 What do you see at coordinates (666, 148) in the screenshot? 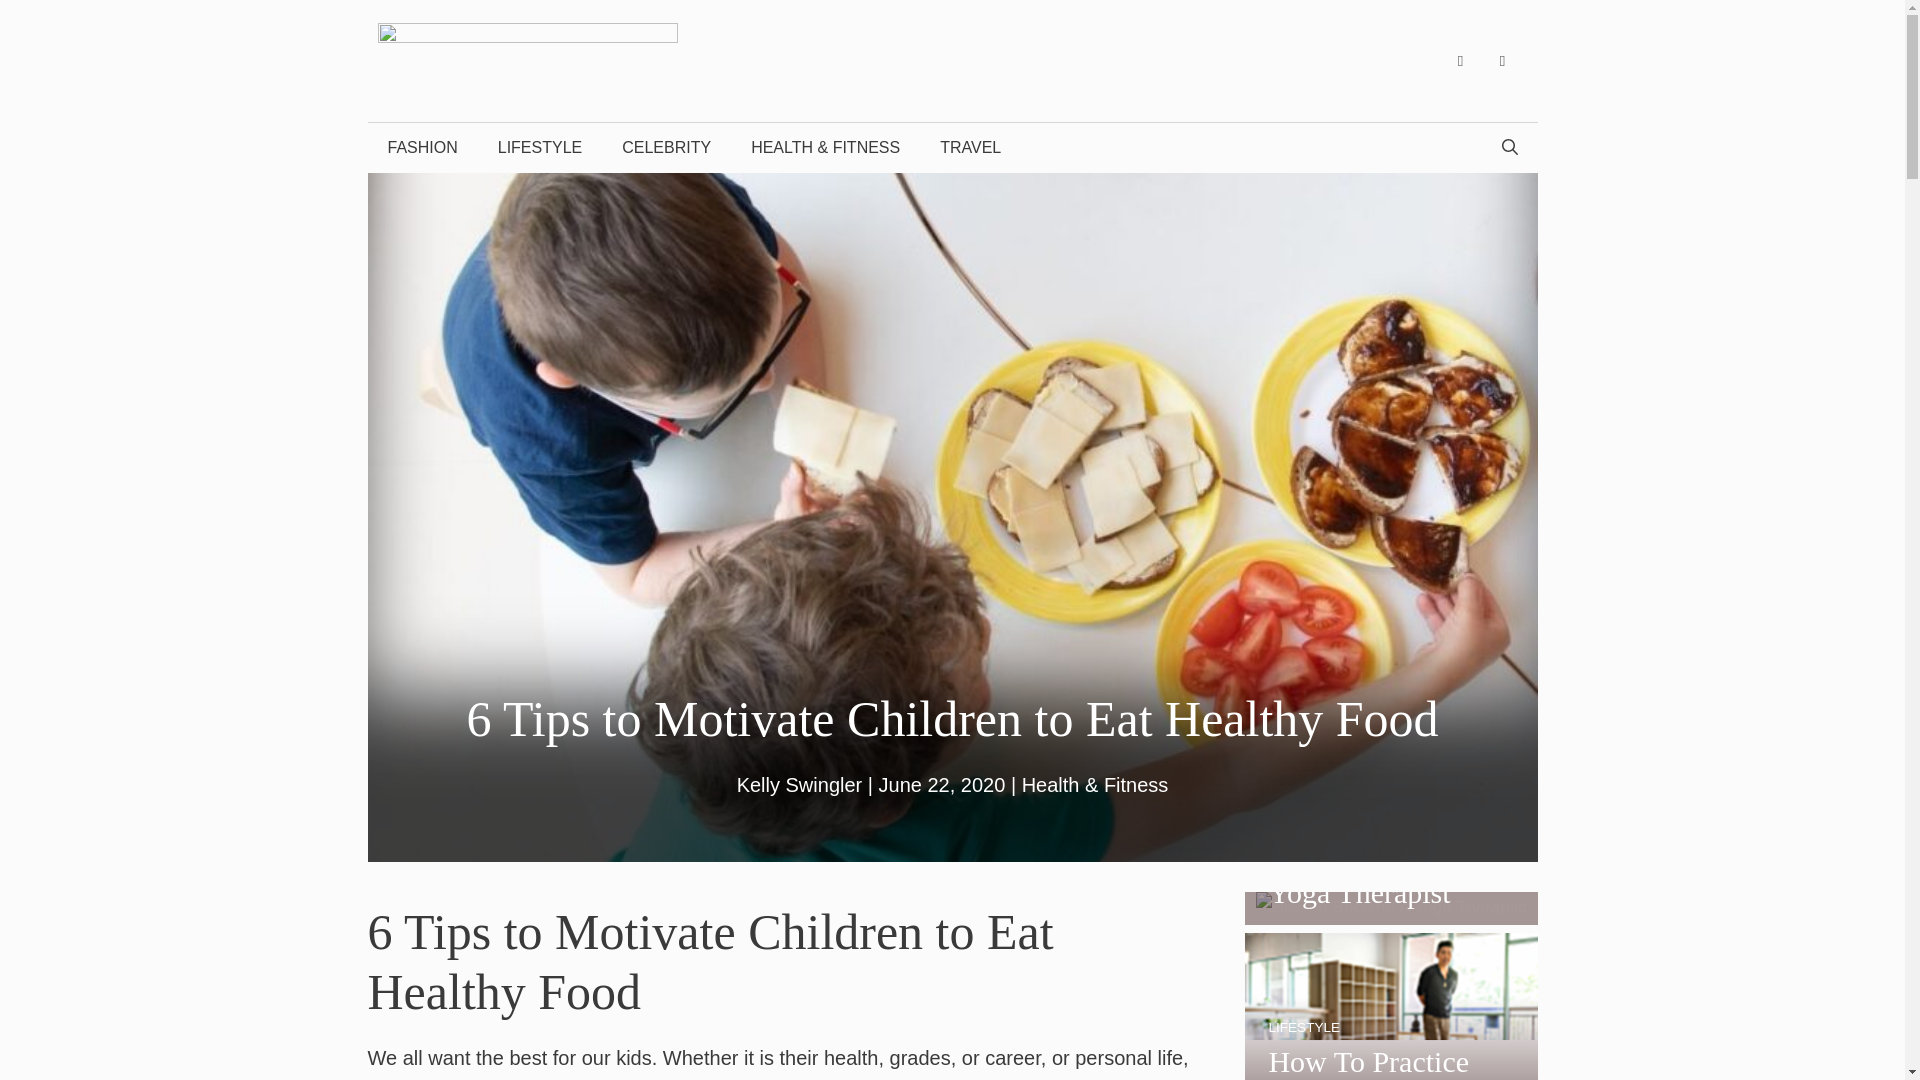
I see `CELEBRITY` at bounding box center [666, 148].